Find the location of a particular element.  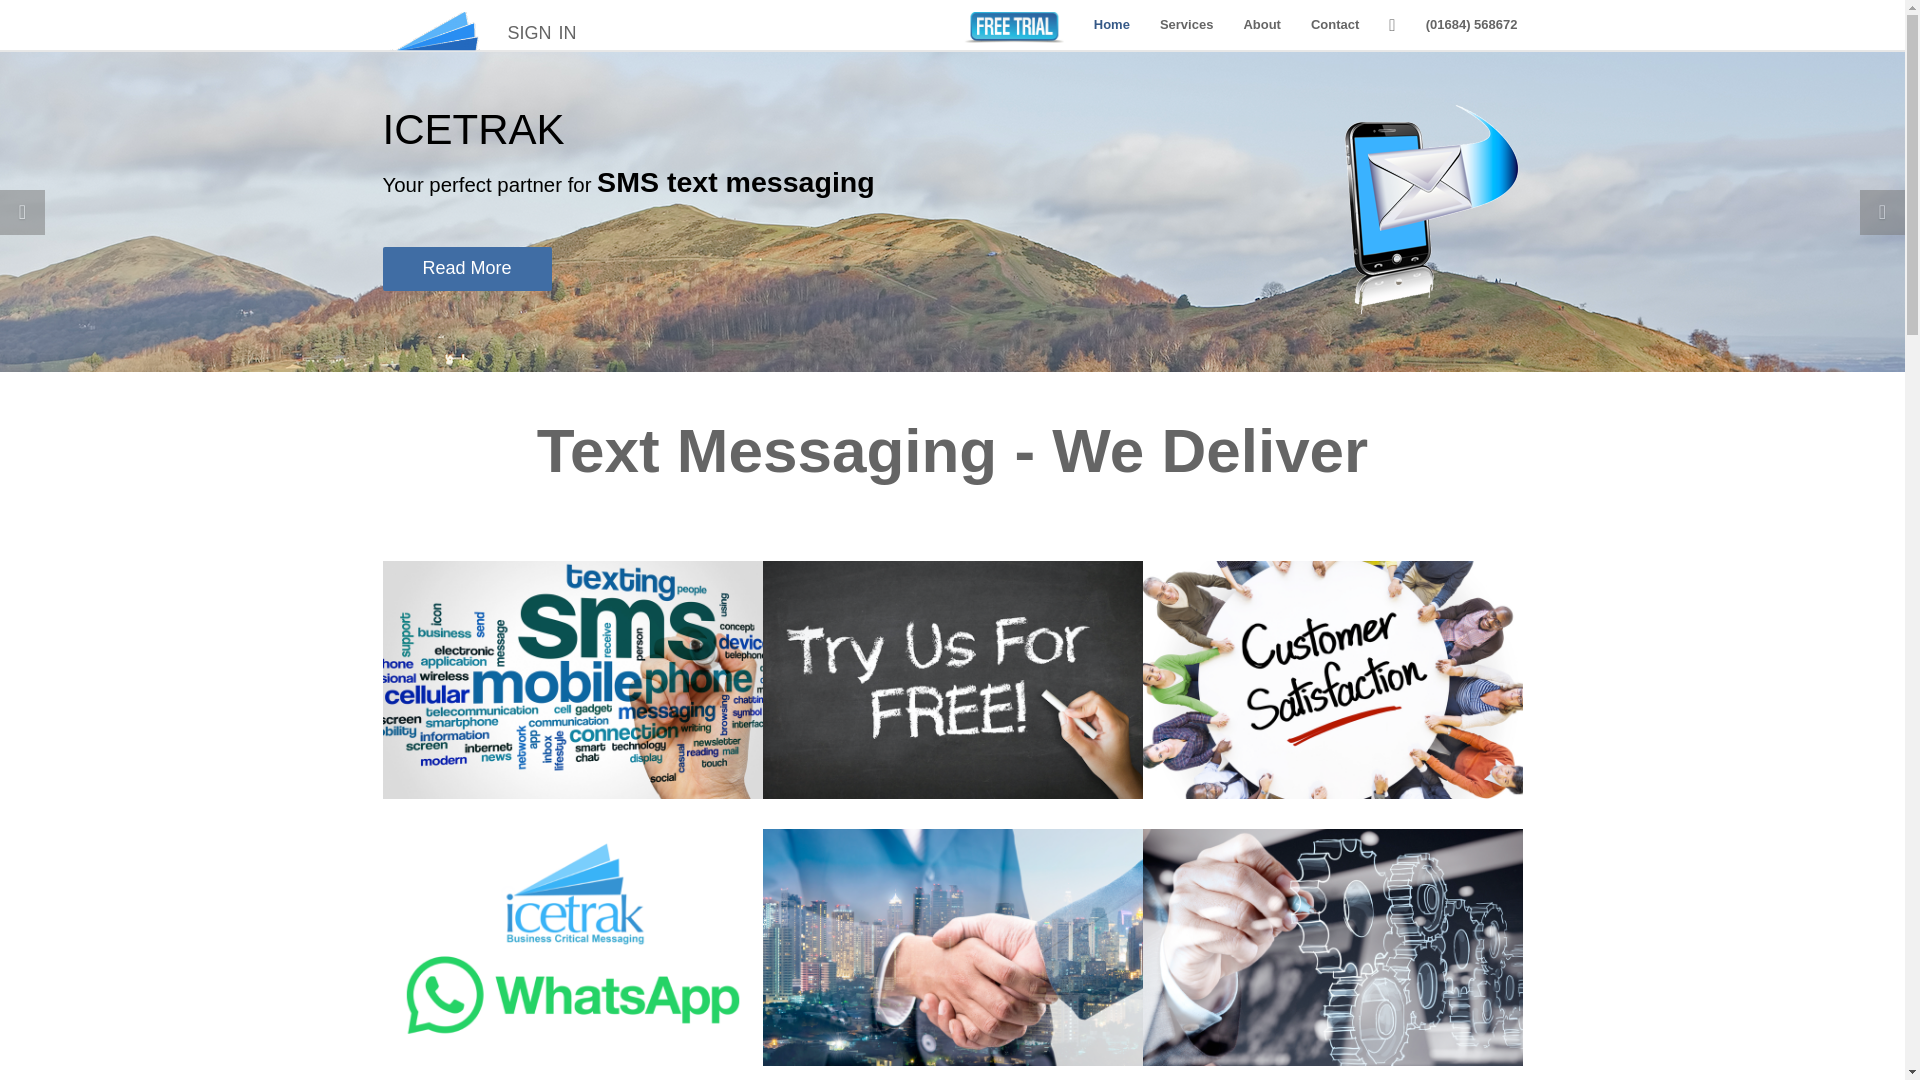

Services is located at coordinates (1186, 24).